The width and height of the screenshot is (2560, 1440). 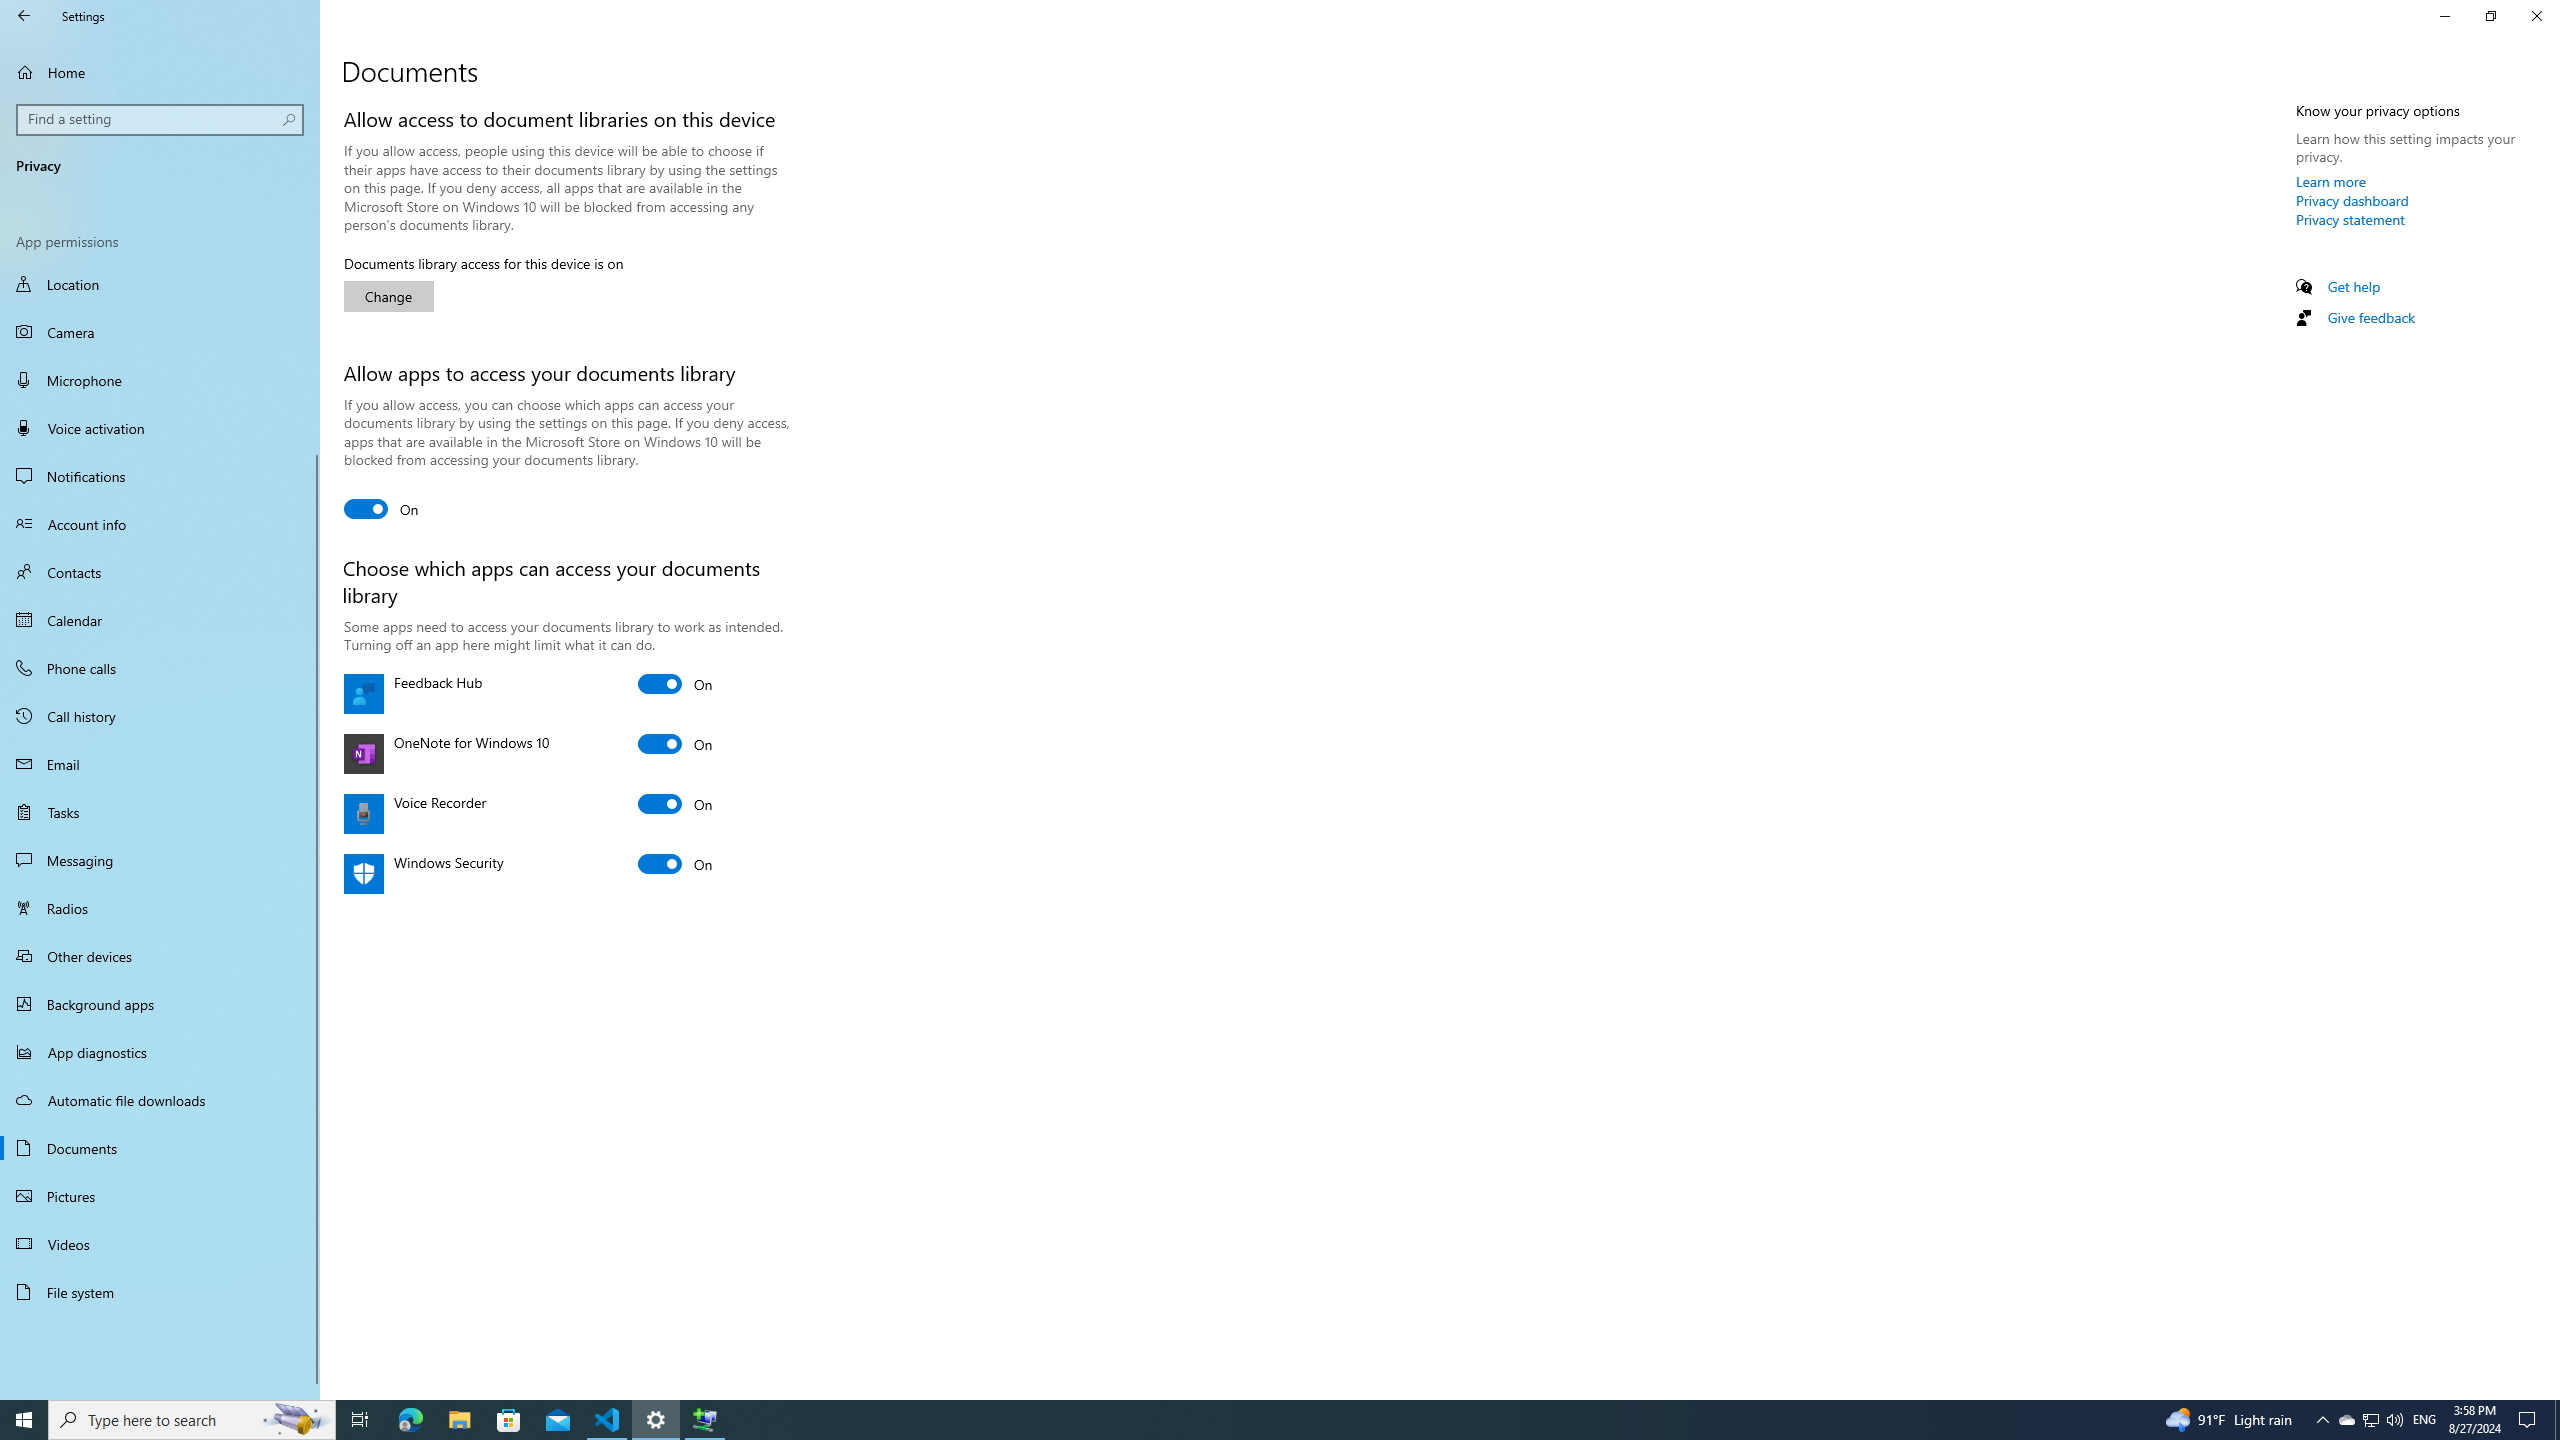 I want to click on Change, so click(x=160, y=716).